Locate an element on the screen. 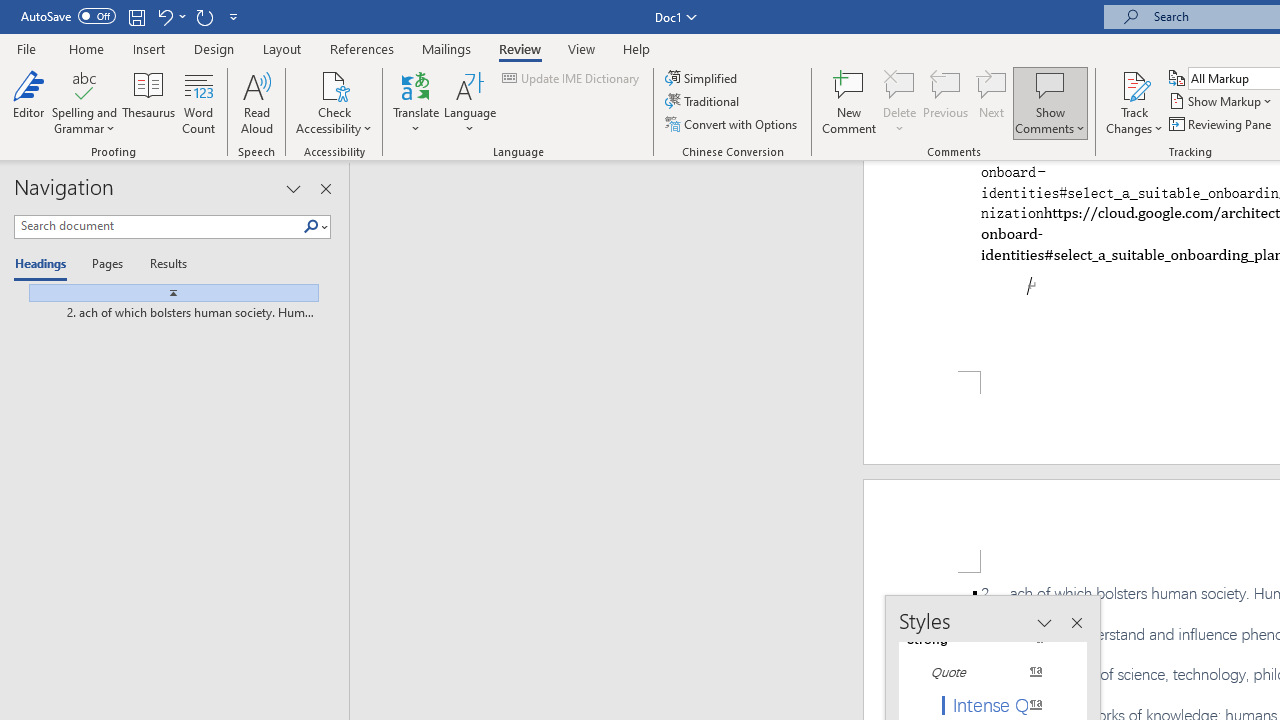 The height and width of the screenshot is (720, 1280). Reviewing Pane is located at coordinates (1222, 124).